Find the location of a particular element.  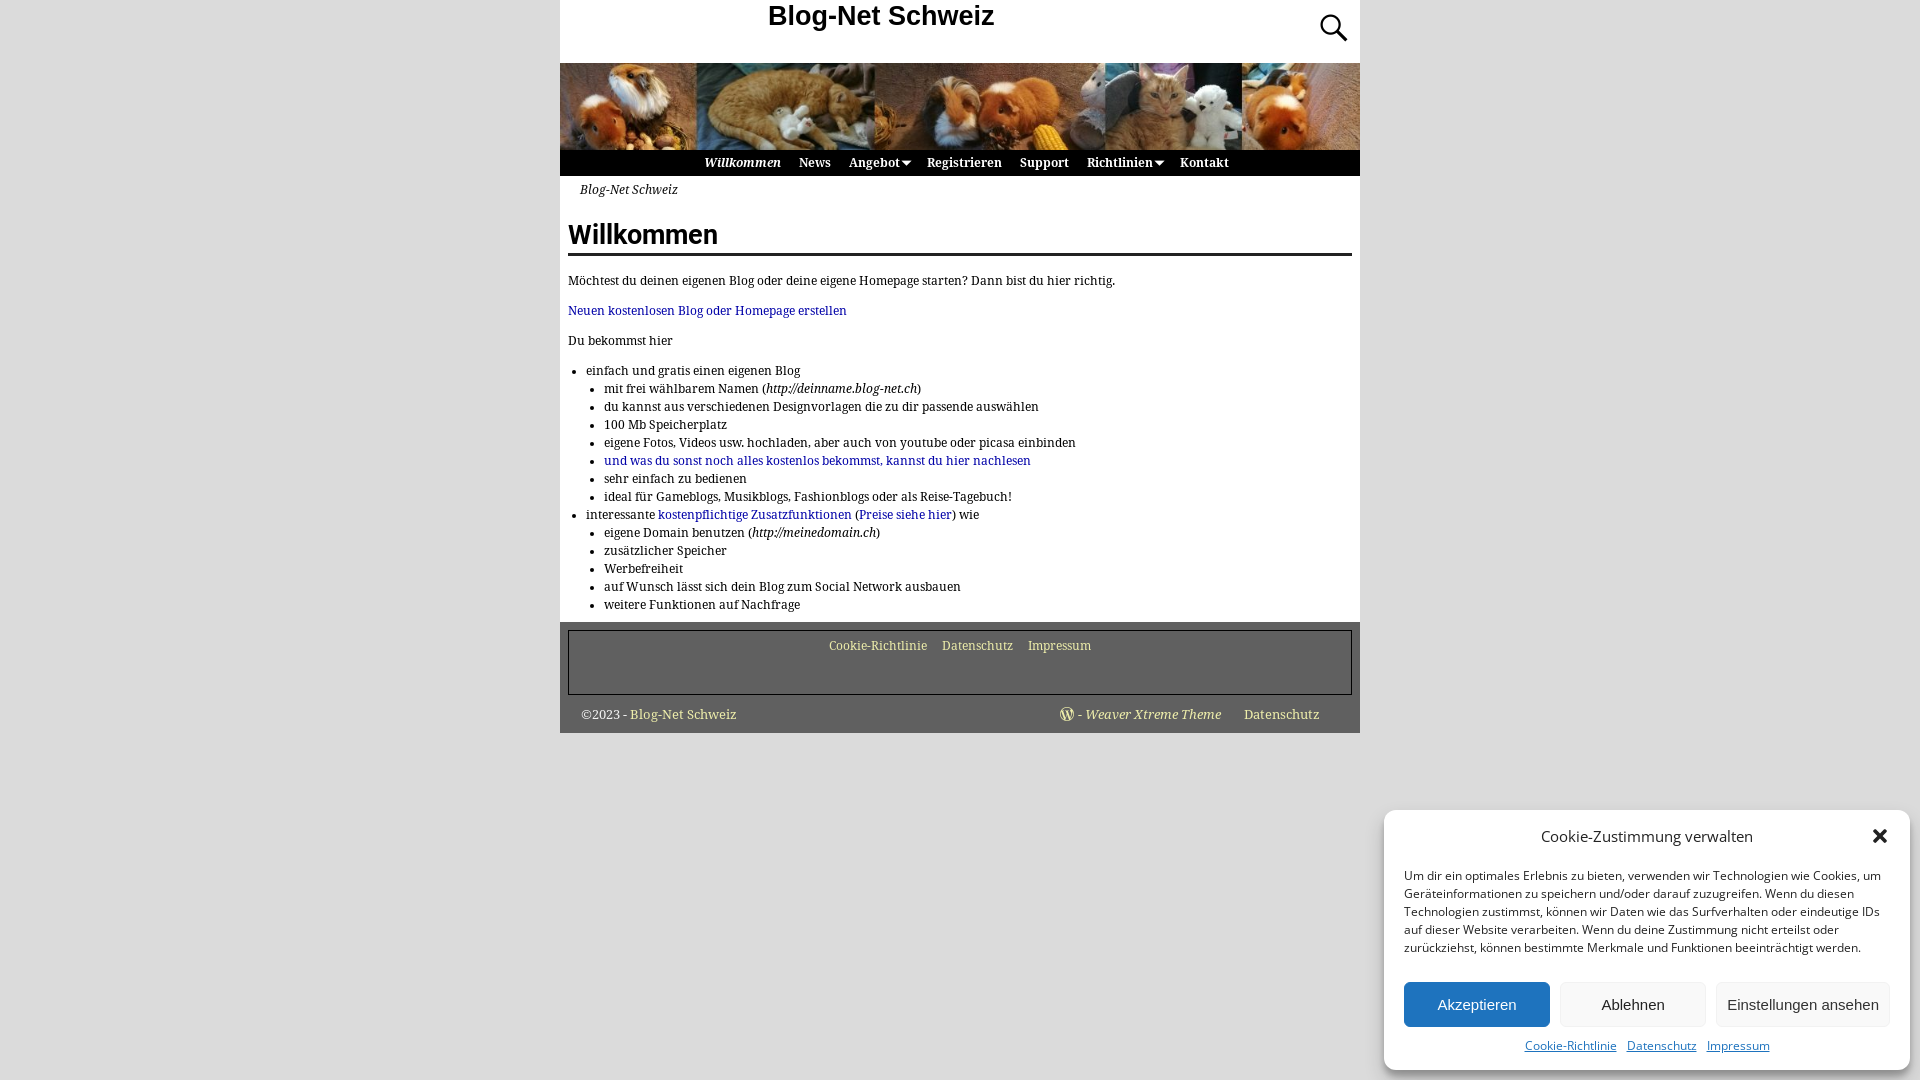

Ablehnen is located at coordinates (1633, 1004).